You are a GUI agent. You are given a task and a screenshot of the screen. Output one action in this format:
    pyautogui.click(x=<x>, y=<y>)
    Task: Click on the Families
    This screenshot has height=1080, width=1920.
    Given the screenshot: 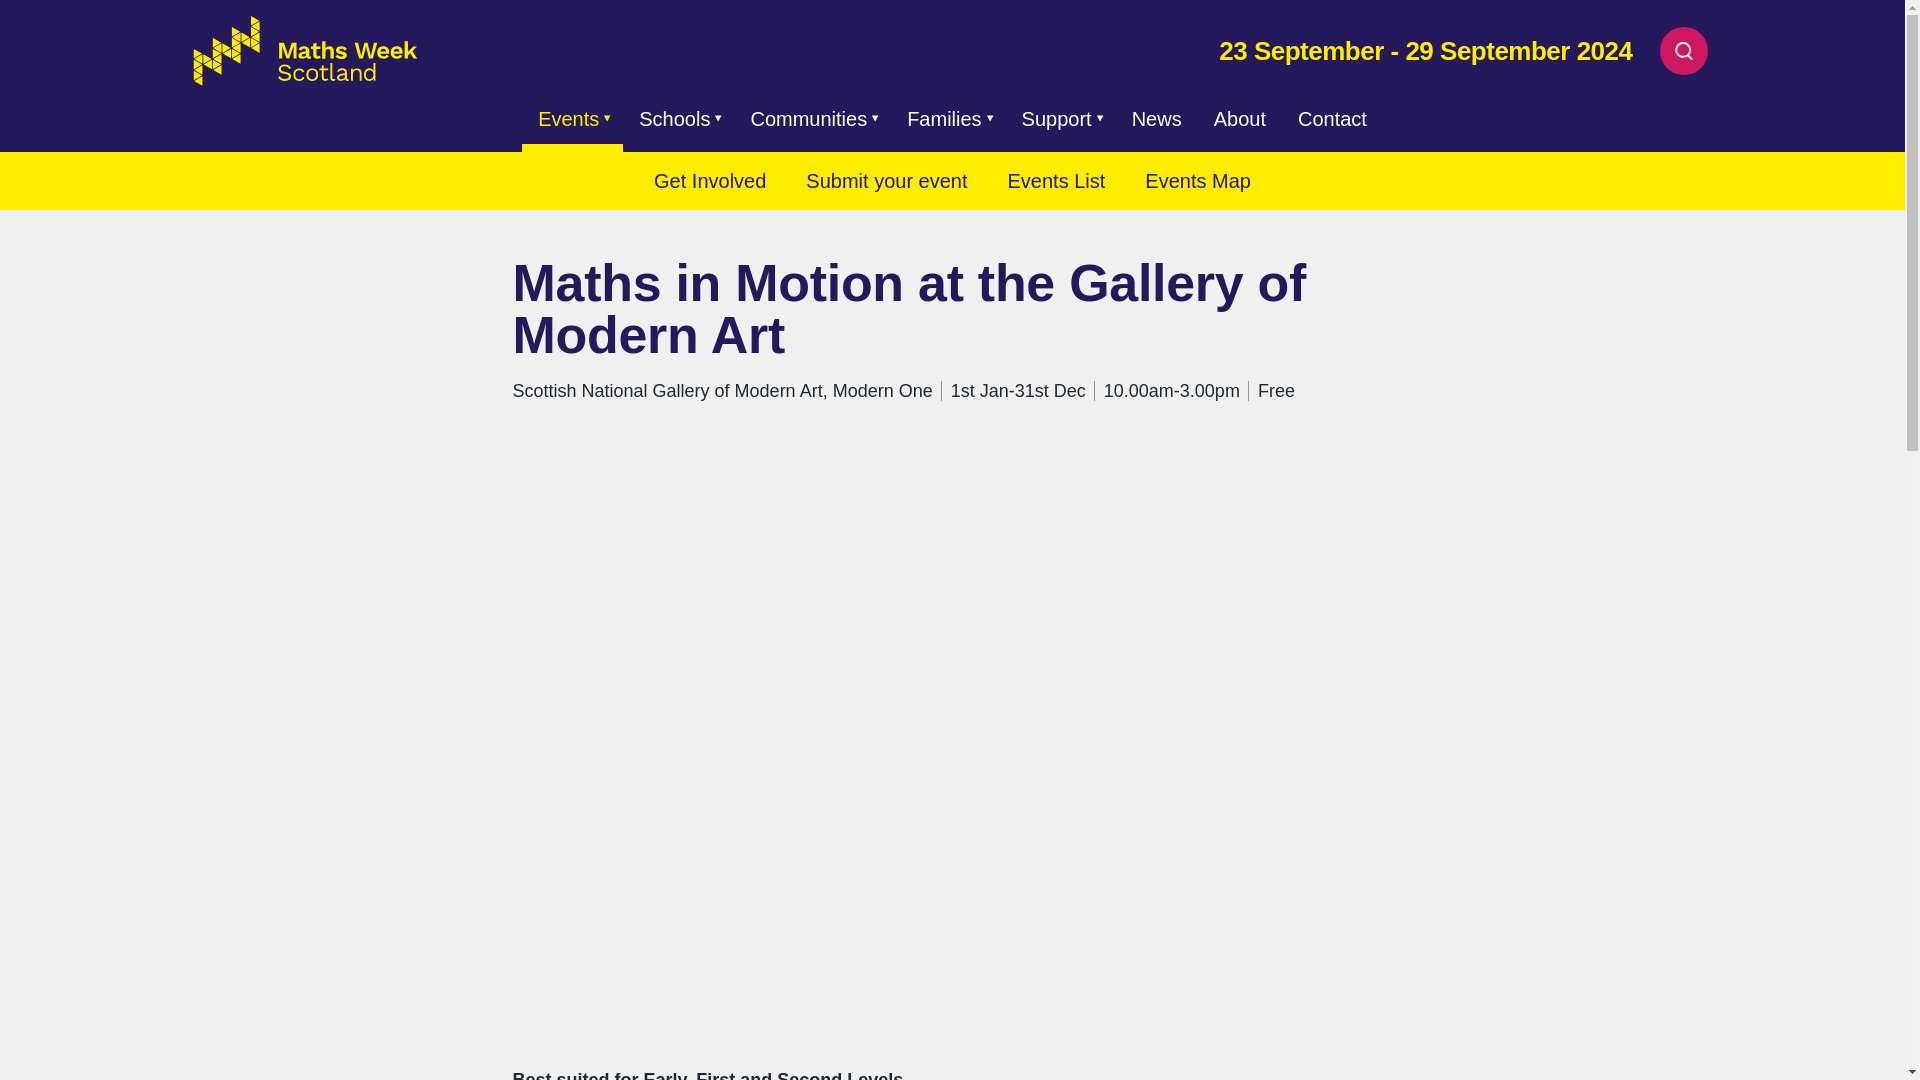 What is the action you would take?
    pyautogui.click(x=937, y=118)
    